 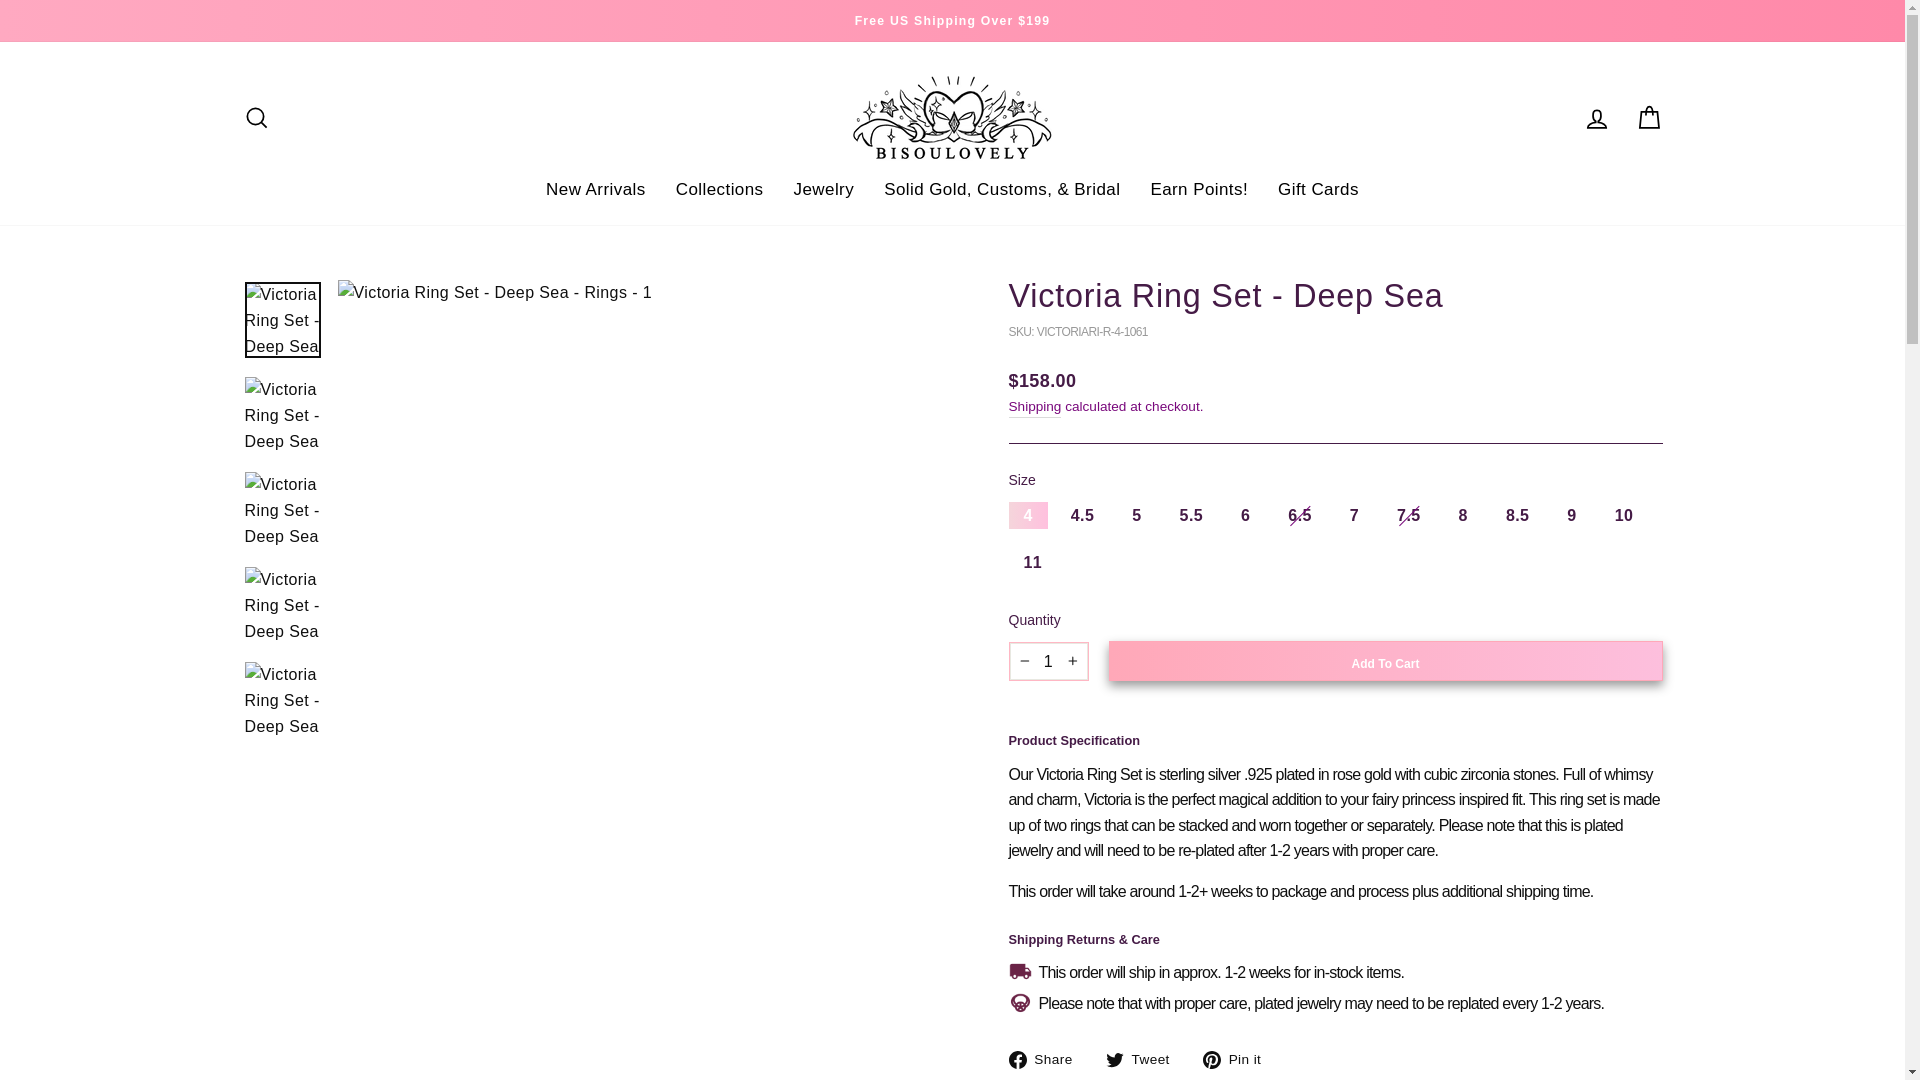 What do you see at coordinates (1047, 1059) in the screenshot?
I see `Share on Facebook` at bounding box center [1047, 1059].